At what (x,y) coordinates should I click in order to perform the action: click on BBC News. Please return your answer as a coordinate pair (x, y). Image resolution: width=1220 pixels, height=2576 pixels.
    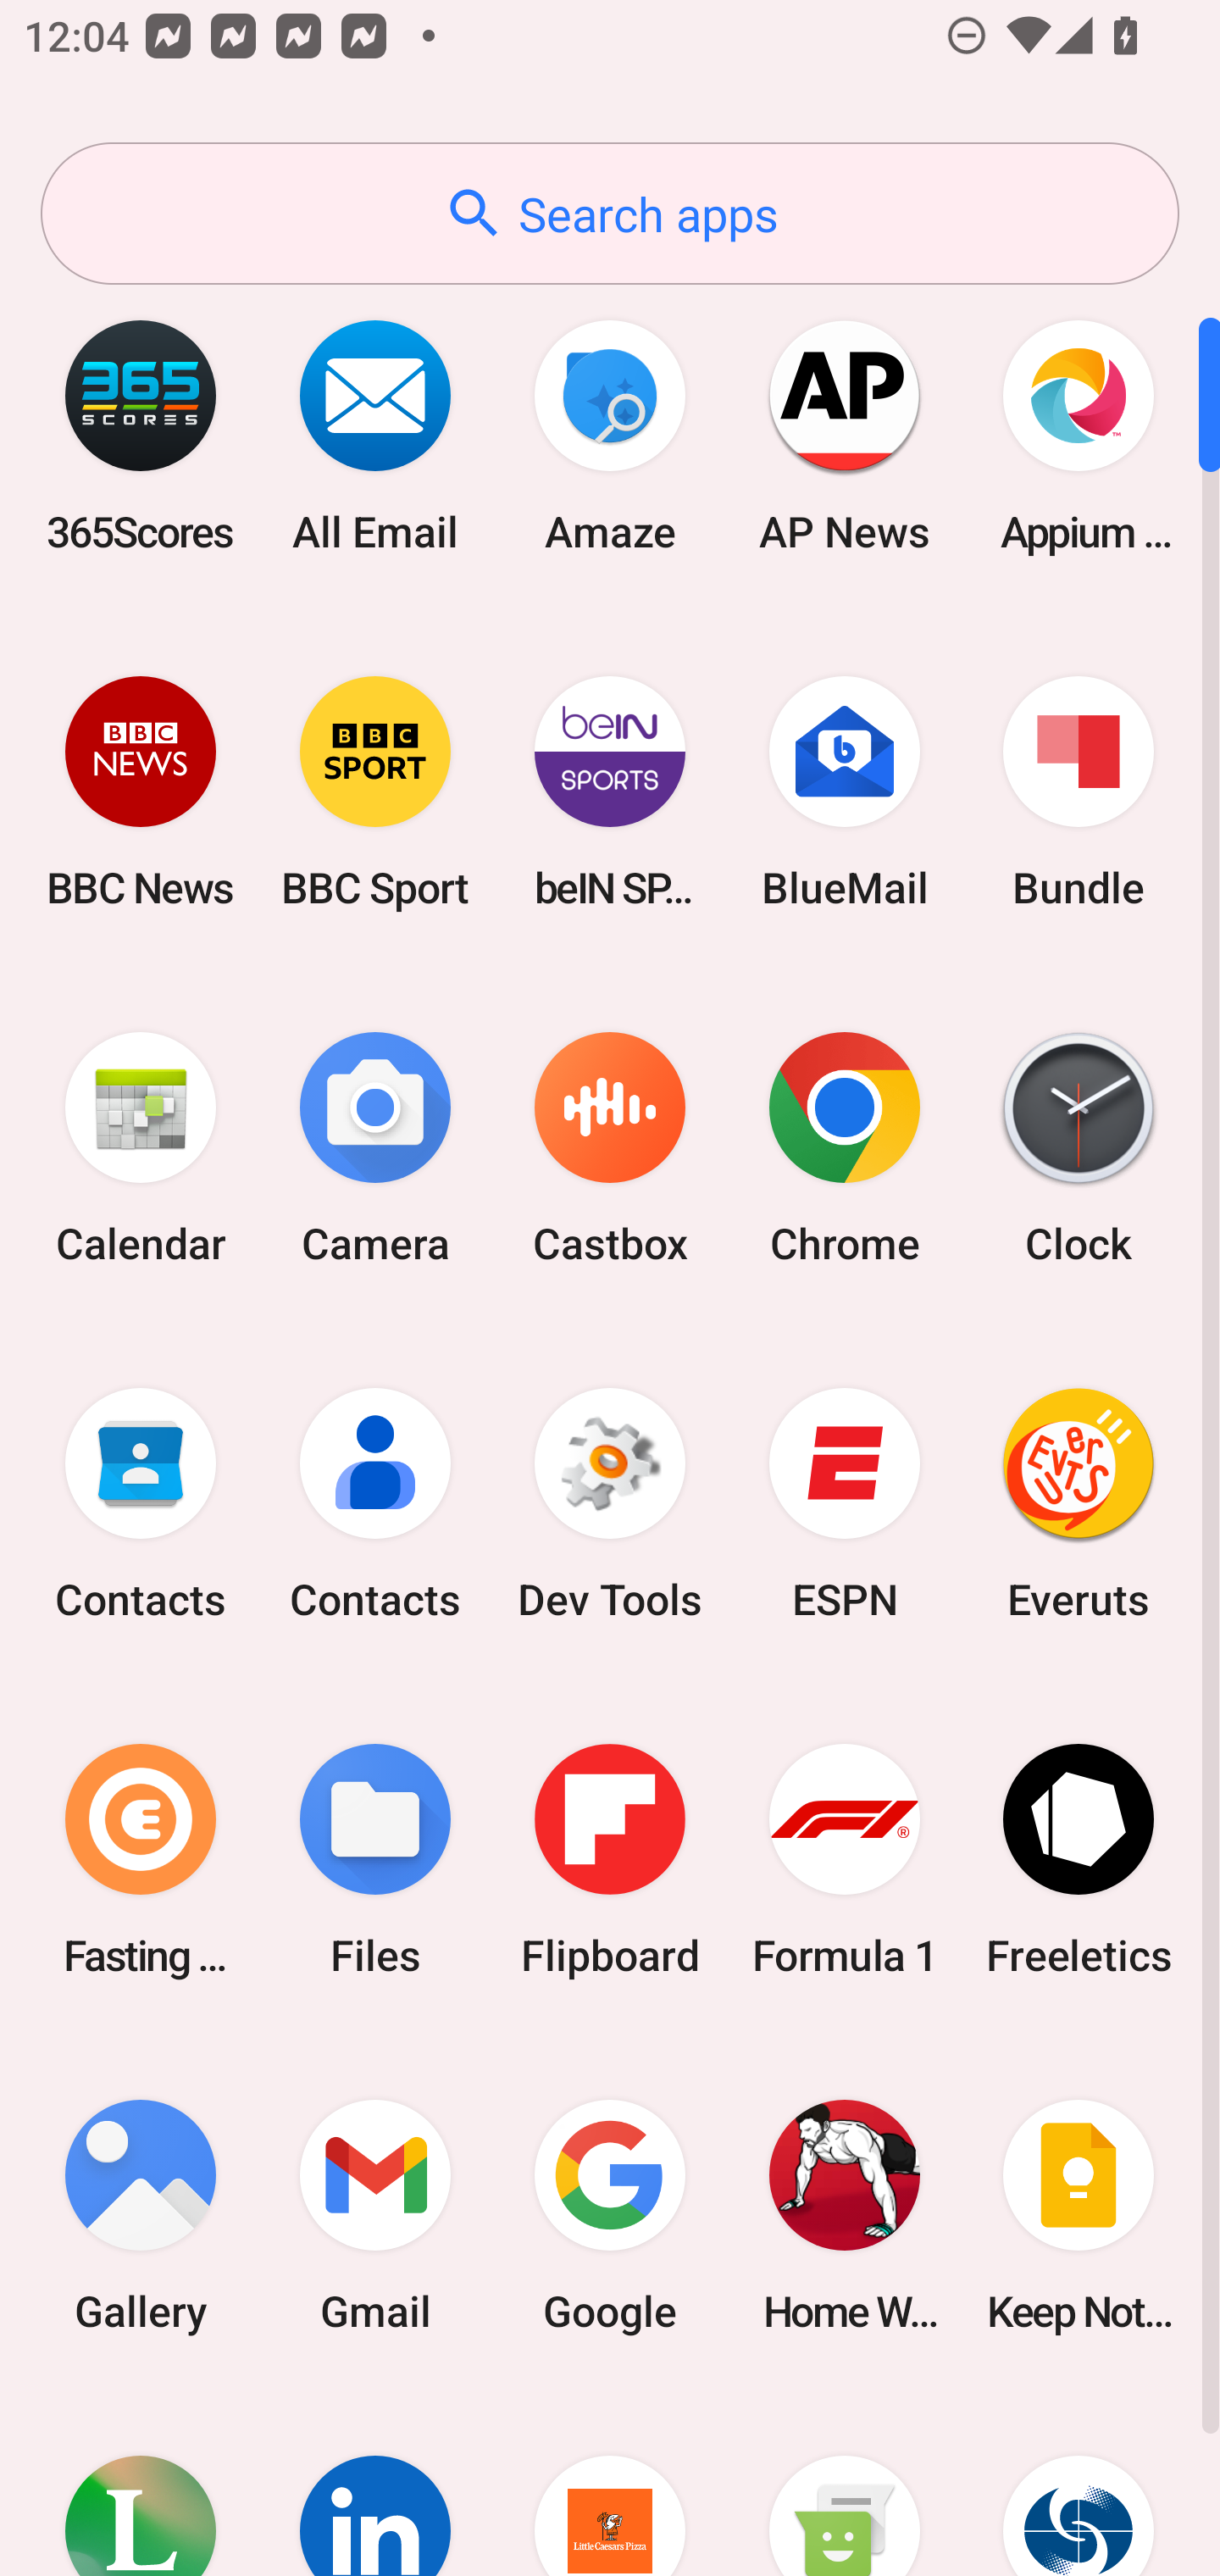
    Looking at the image, I should click on (141, 791).